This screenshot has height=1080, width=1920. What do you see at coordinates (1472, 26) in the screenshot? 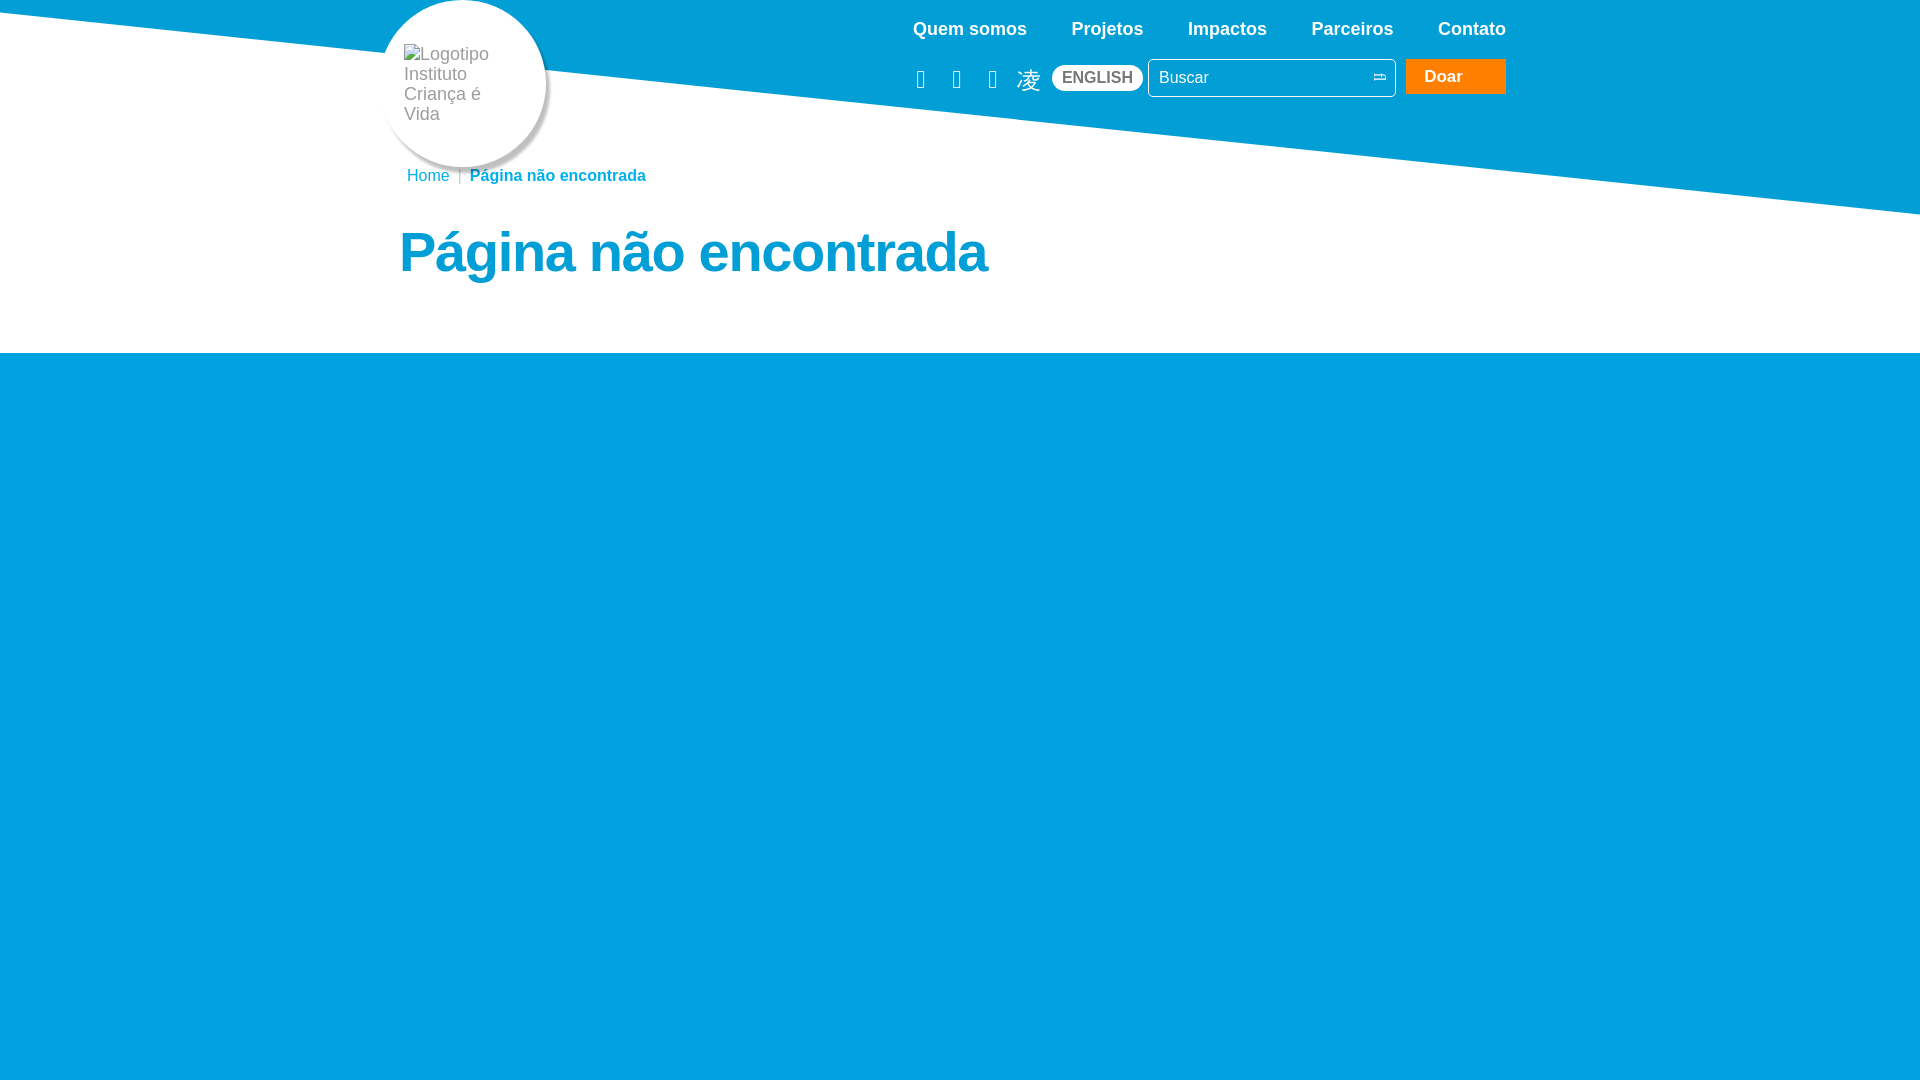
I see `Contato` at bounding box center [1472, 26].